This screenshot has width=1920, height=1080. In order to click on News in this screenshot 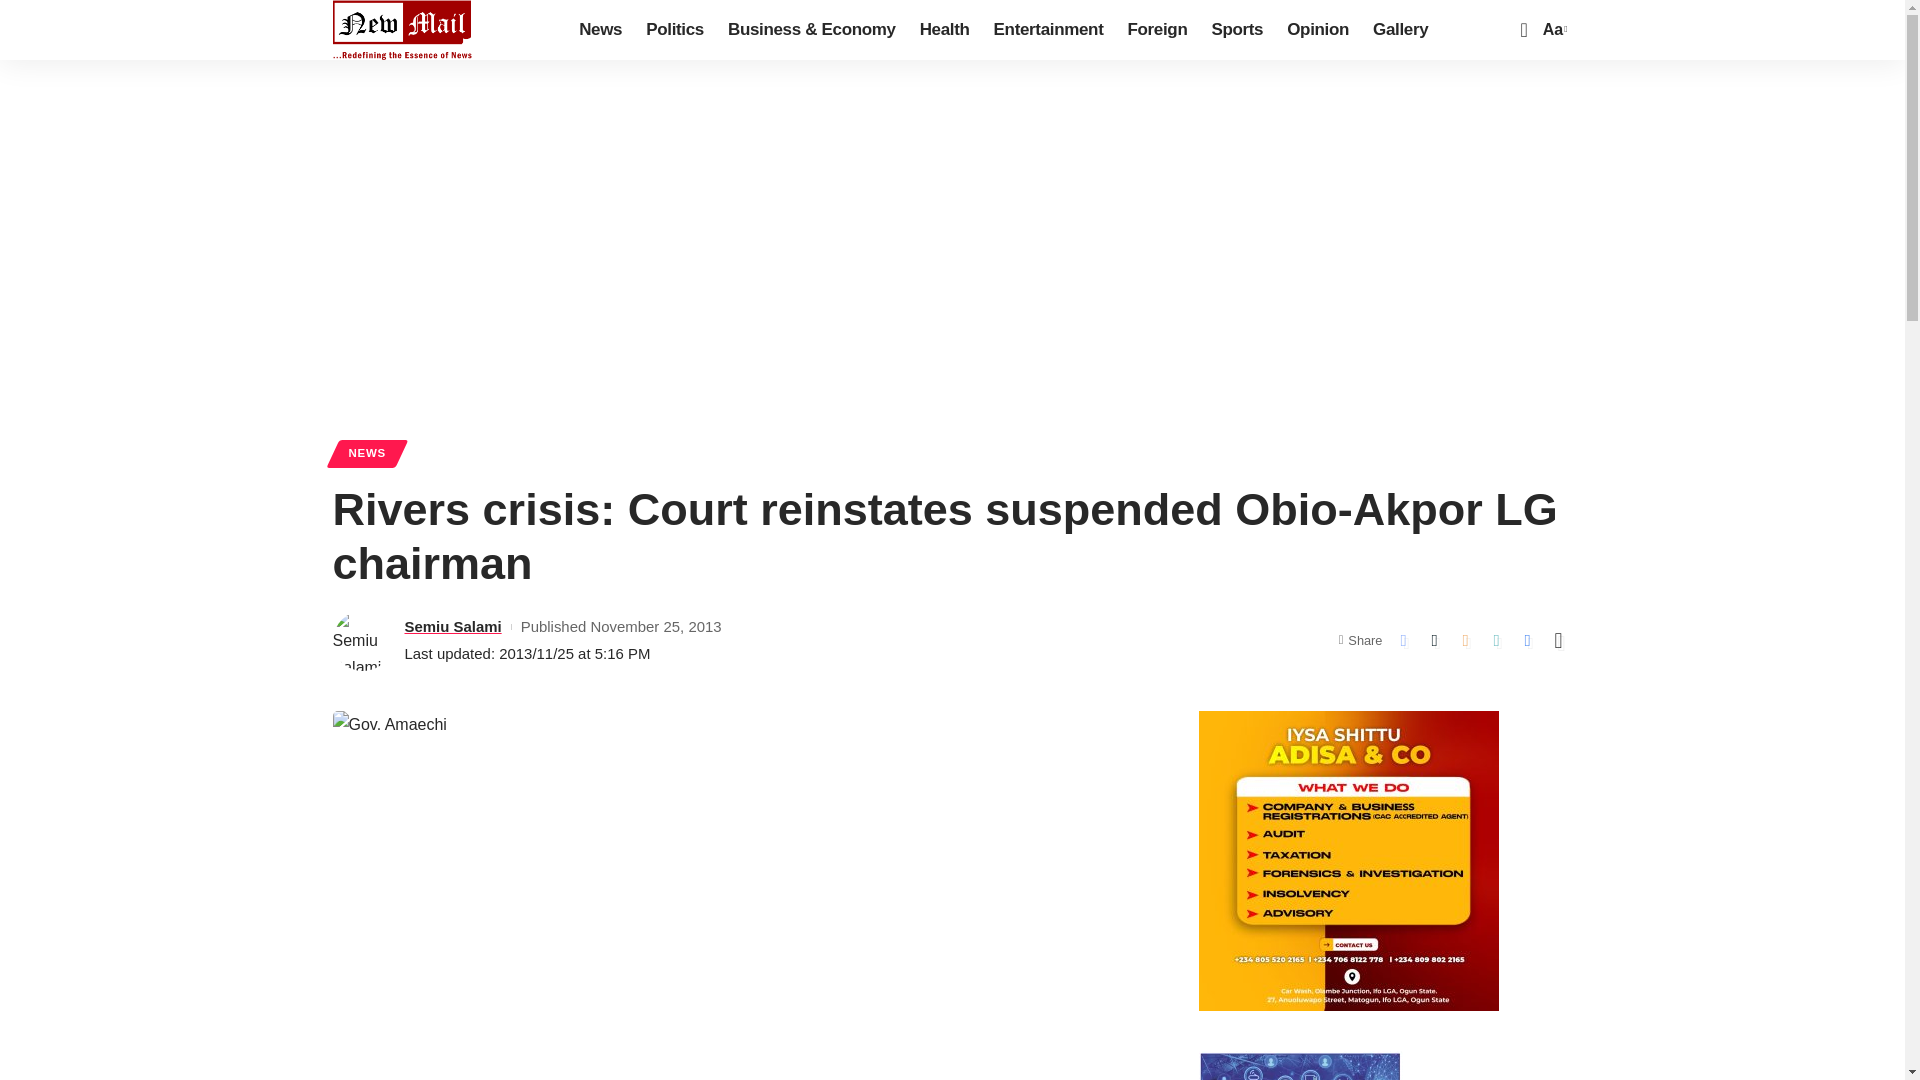, I will do `click(600, 30)`.